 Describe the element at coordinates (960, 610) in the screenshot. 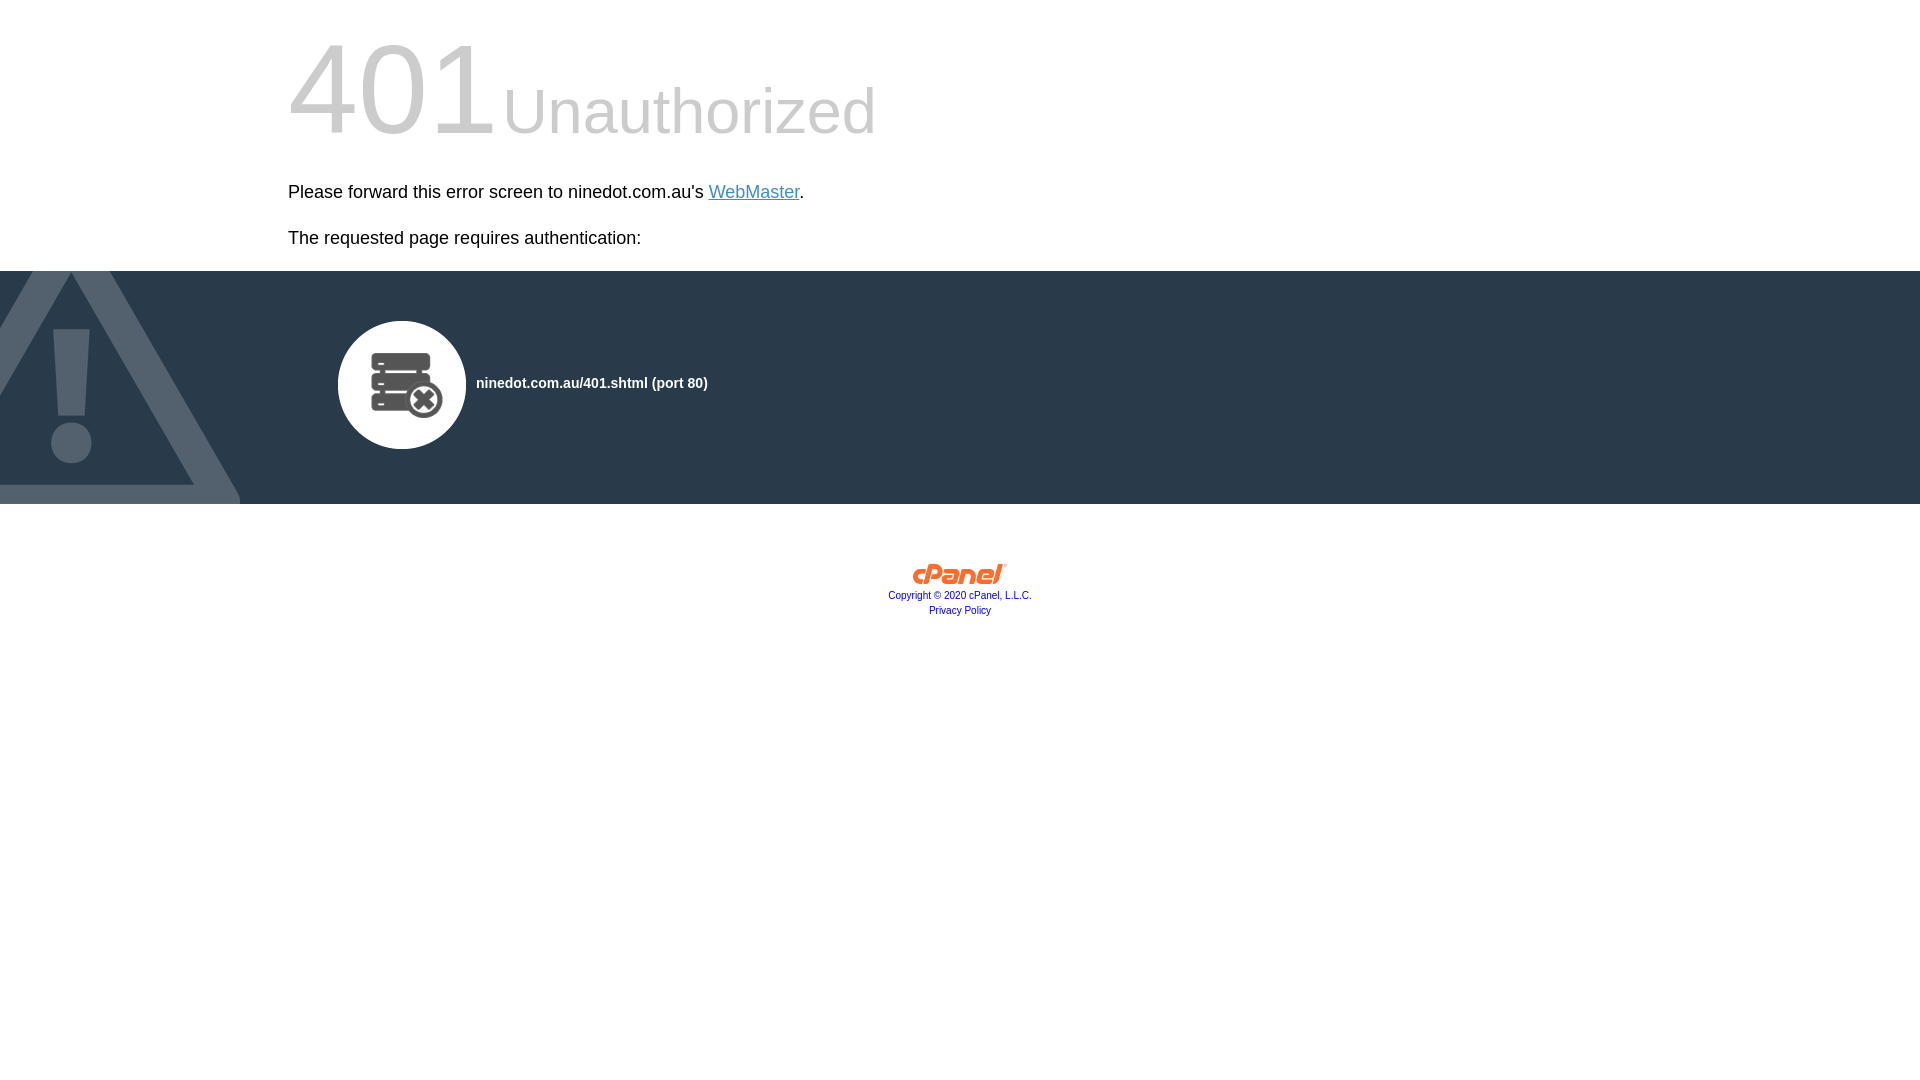

I see `Privacy Policy` at that location.